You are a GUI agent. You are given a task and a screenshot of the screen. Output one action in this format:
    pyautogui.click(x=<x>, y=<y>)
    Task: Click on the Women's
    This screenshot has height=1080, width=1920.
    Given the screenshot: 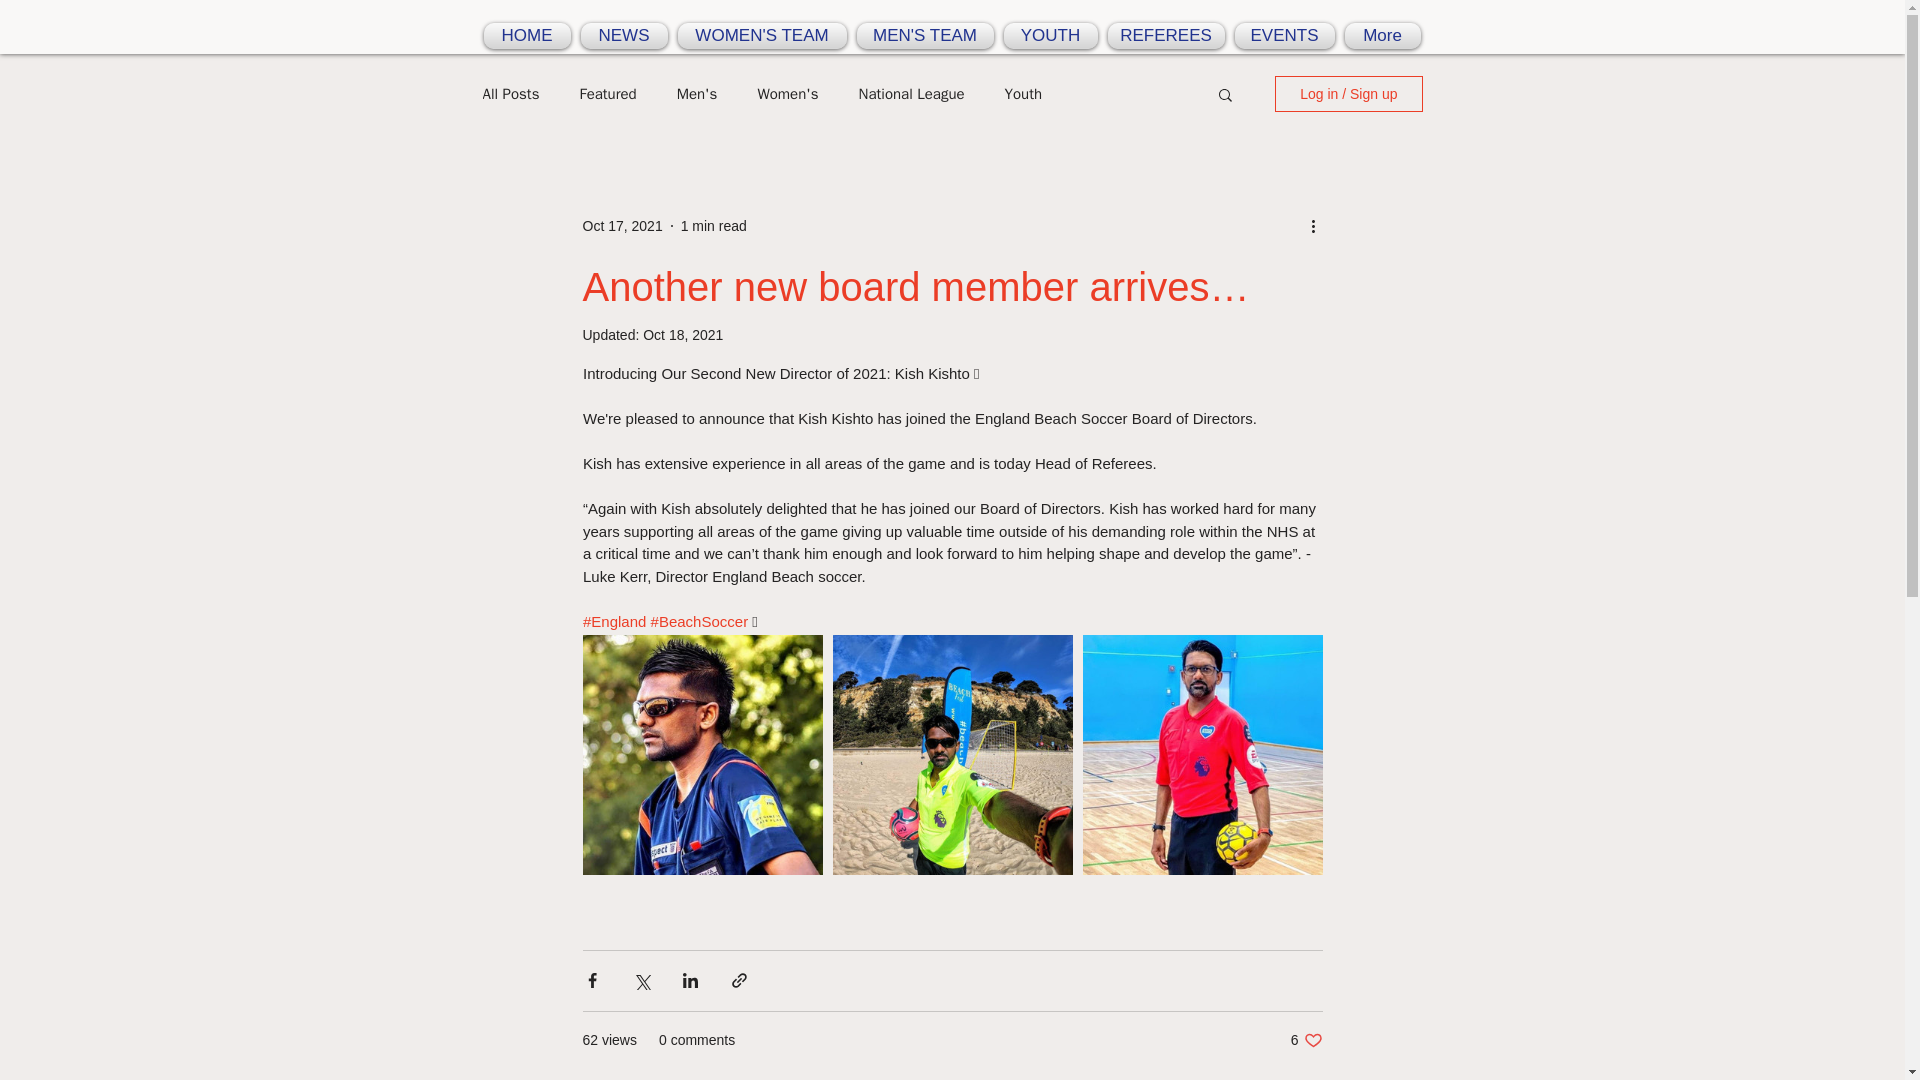 What is the action you would take?
    pyautogui.click(x=786, y=93)
    